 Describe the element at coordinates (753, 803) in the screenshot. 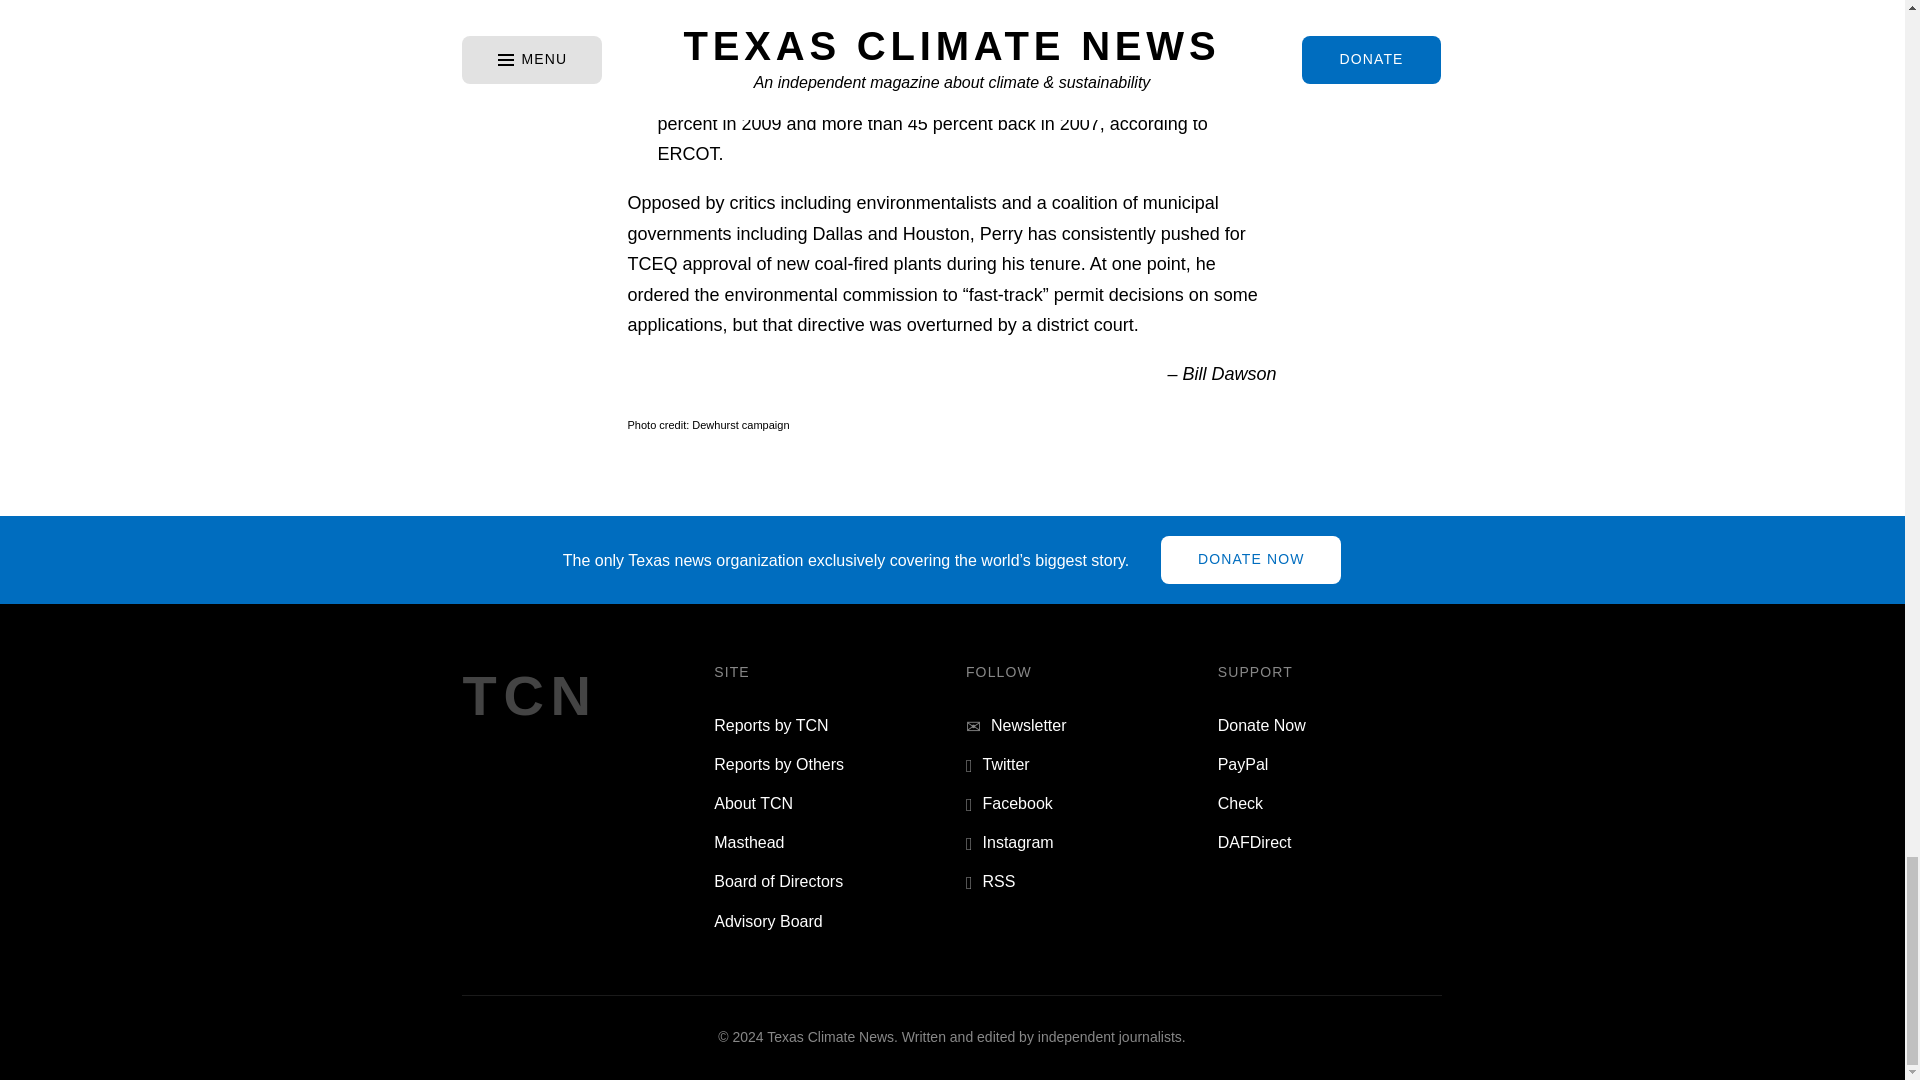

I see `About TCN` at that location.